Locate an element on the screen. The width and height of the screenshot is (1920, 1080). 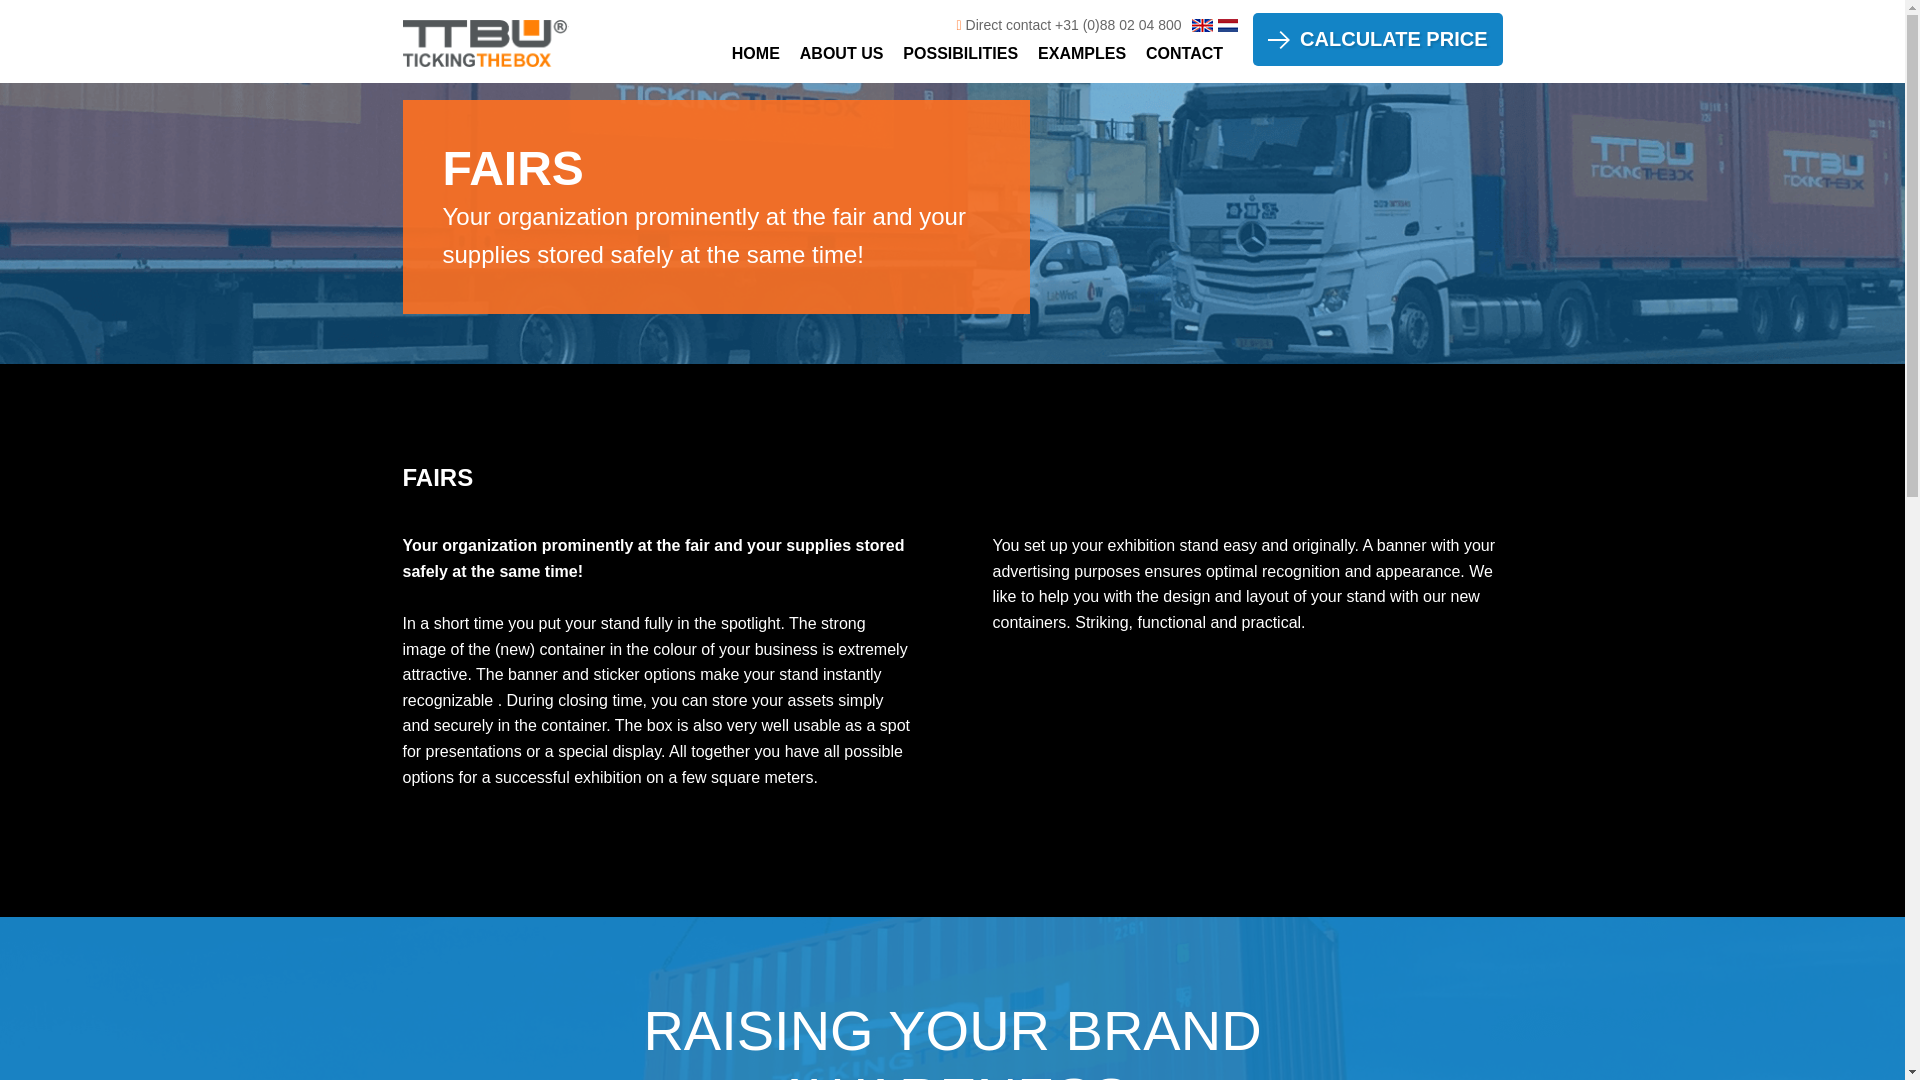
ABOUT US is located at coordinates (842, 53).